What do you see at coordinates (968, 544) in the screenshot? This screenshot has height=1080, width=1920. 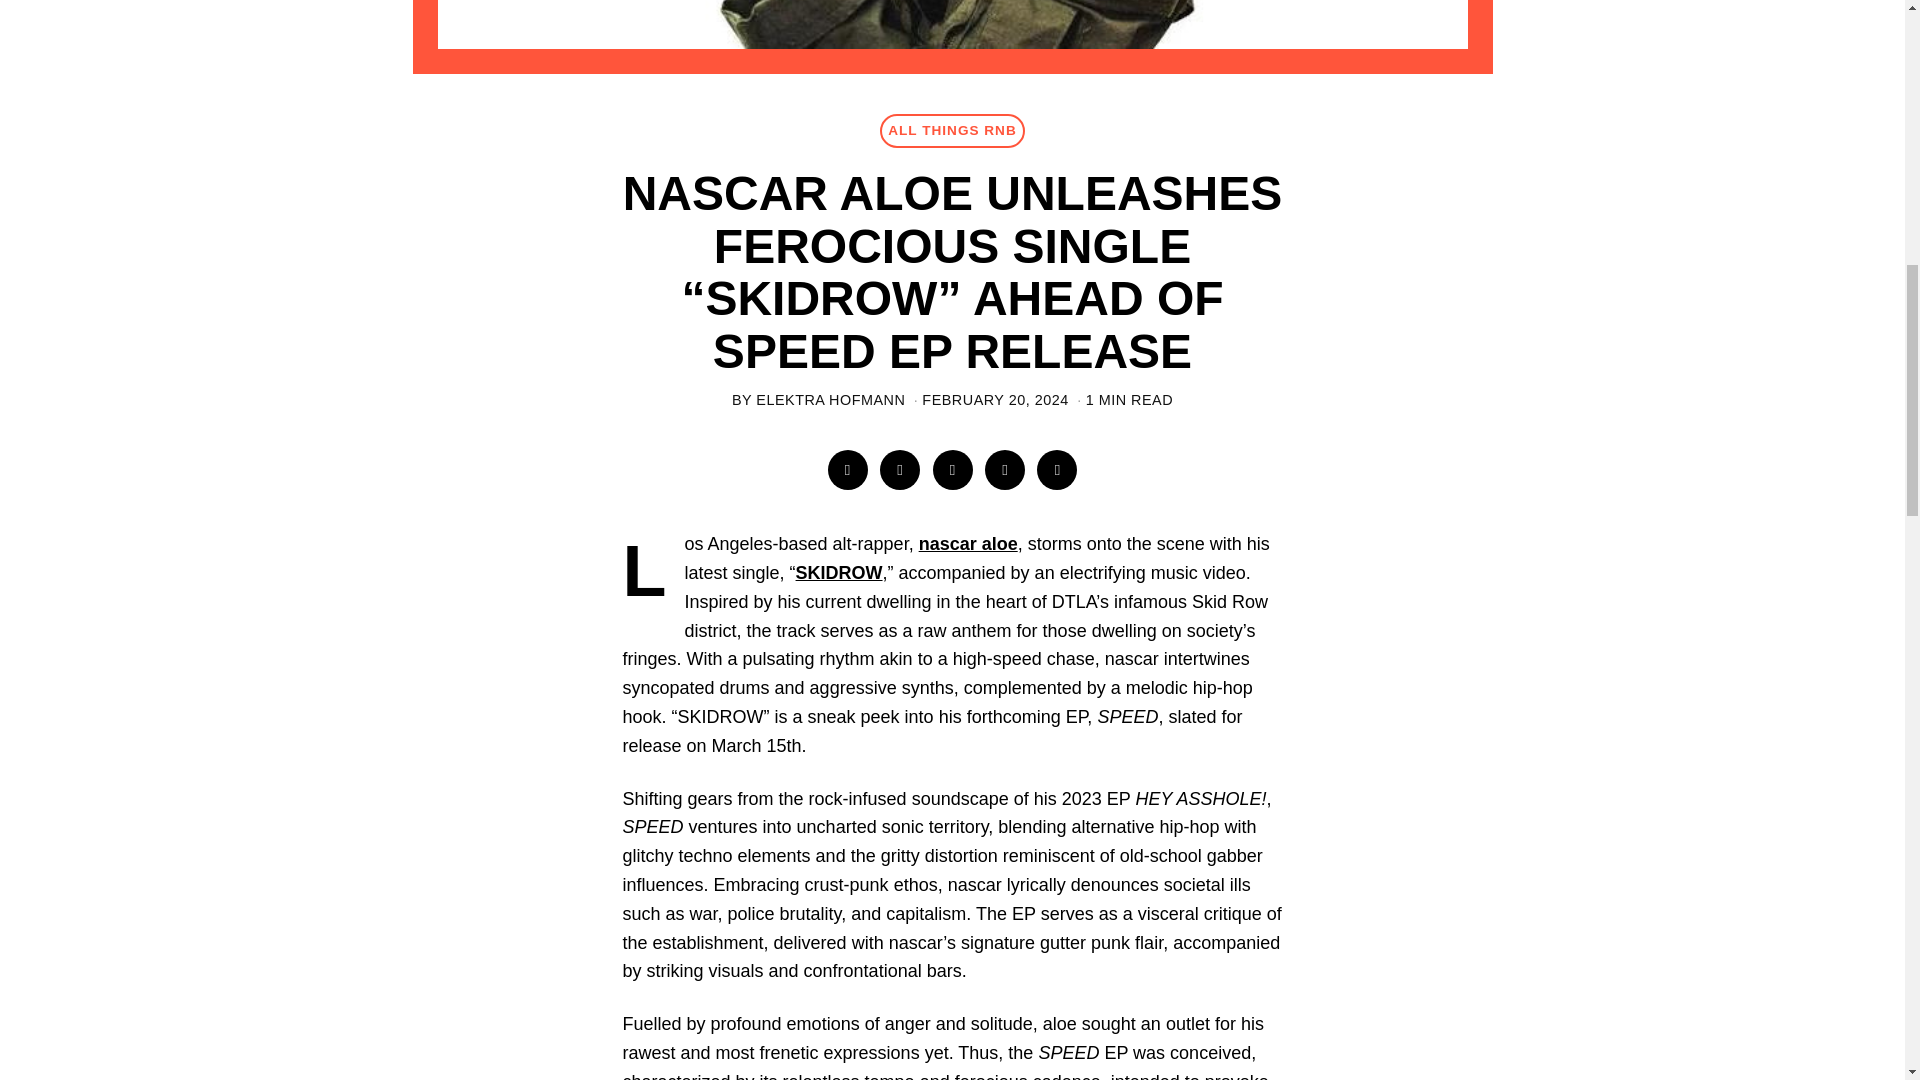 I see `nascar aloe` at bounding box center [968, 544].